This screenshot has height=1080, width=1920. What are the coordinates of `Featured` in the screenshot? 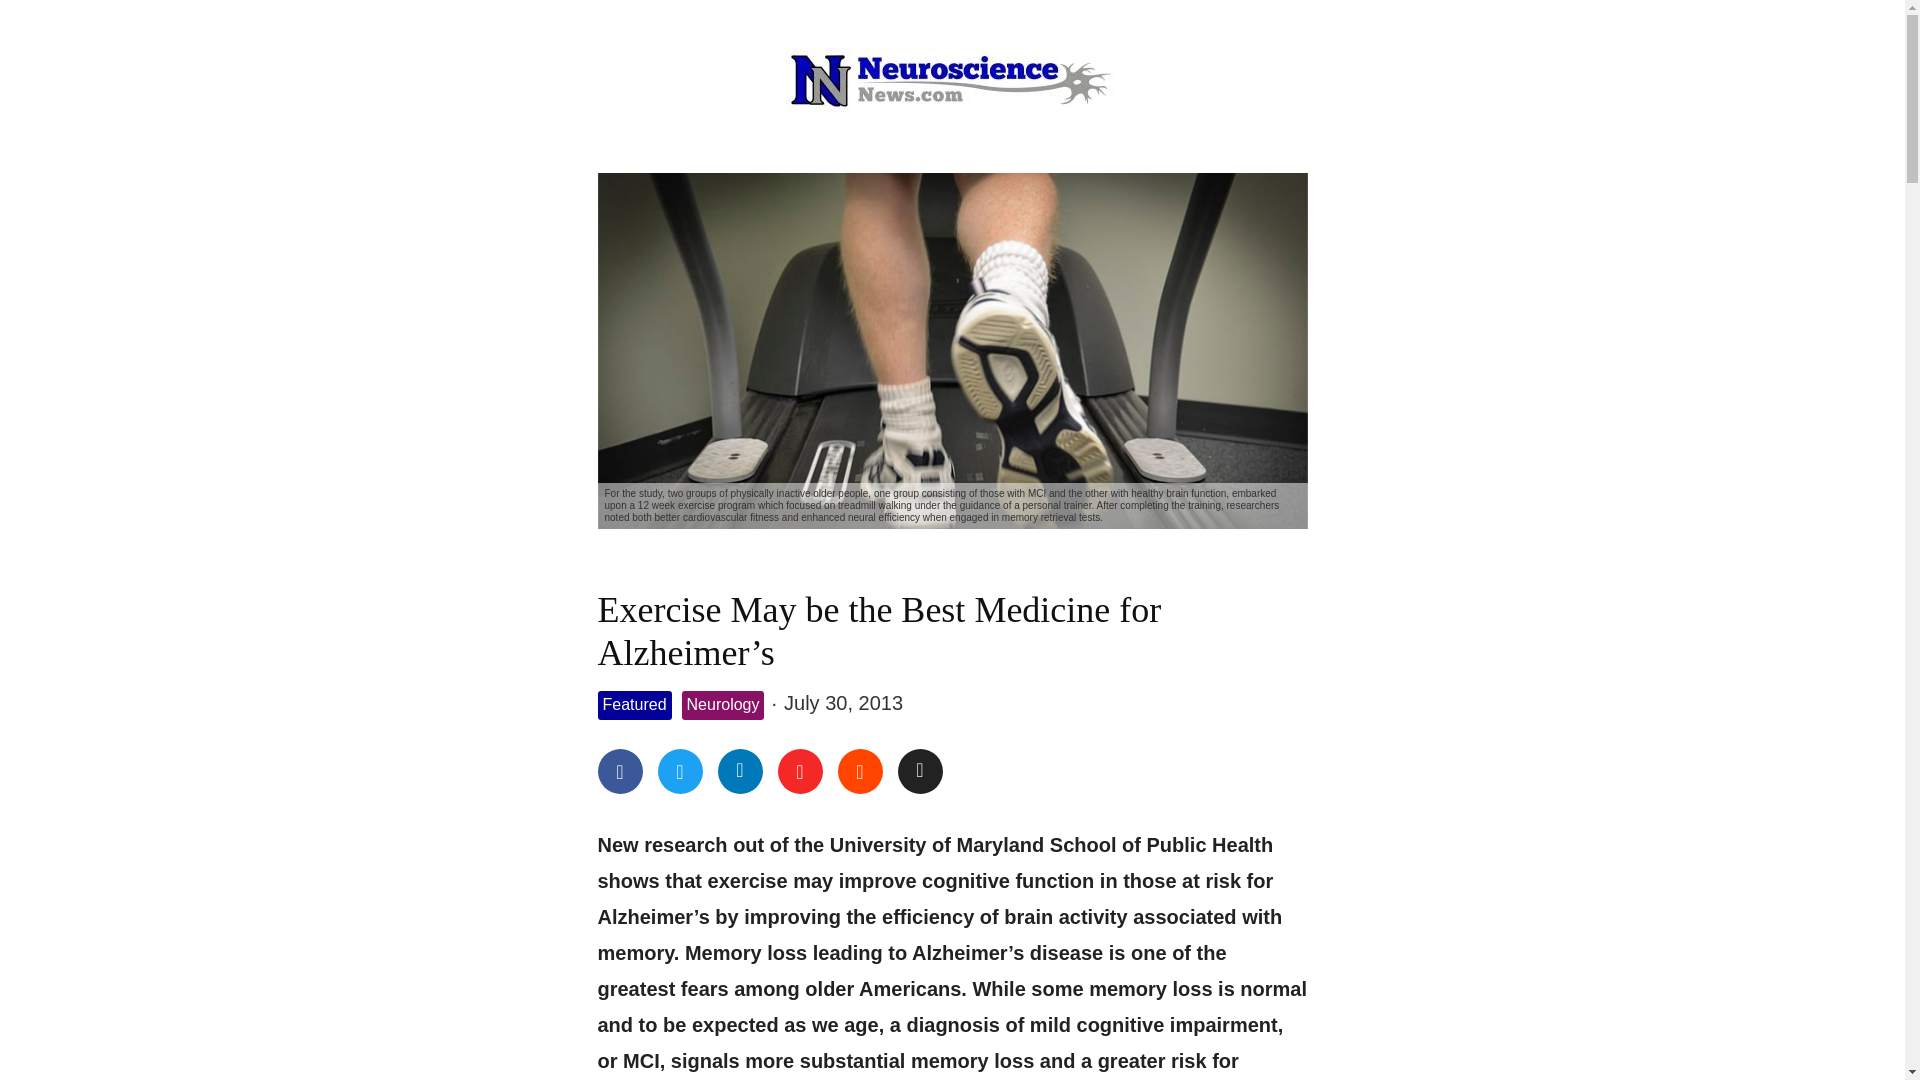 It's located at (634, 706).